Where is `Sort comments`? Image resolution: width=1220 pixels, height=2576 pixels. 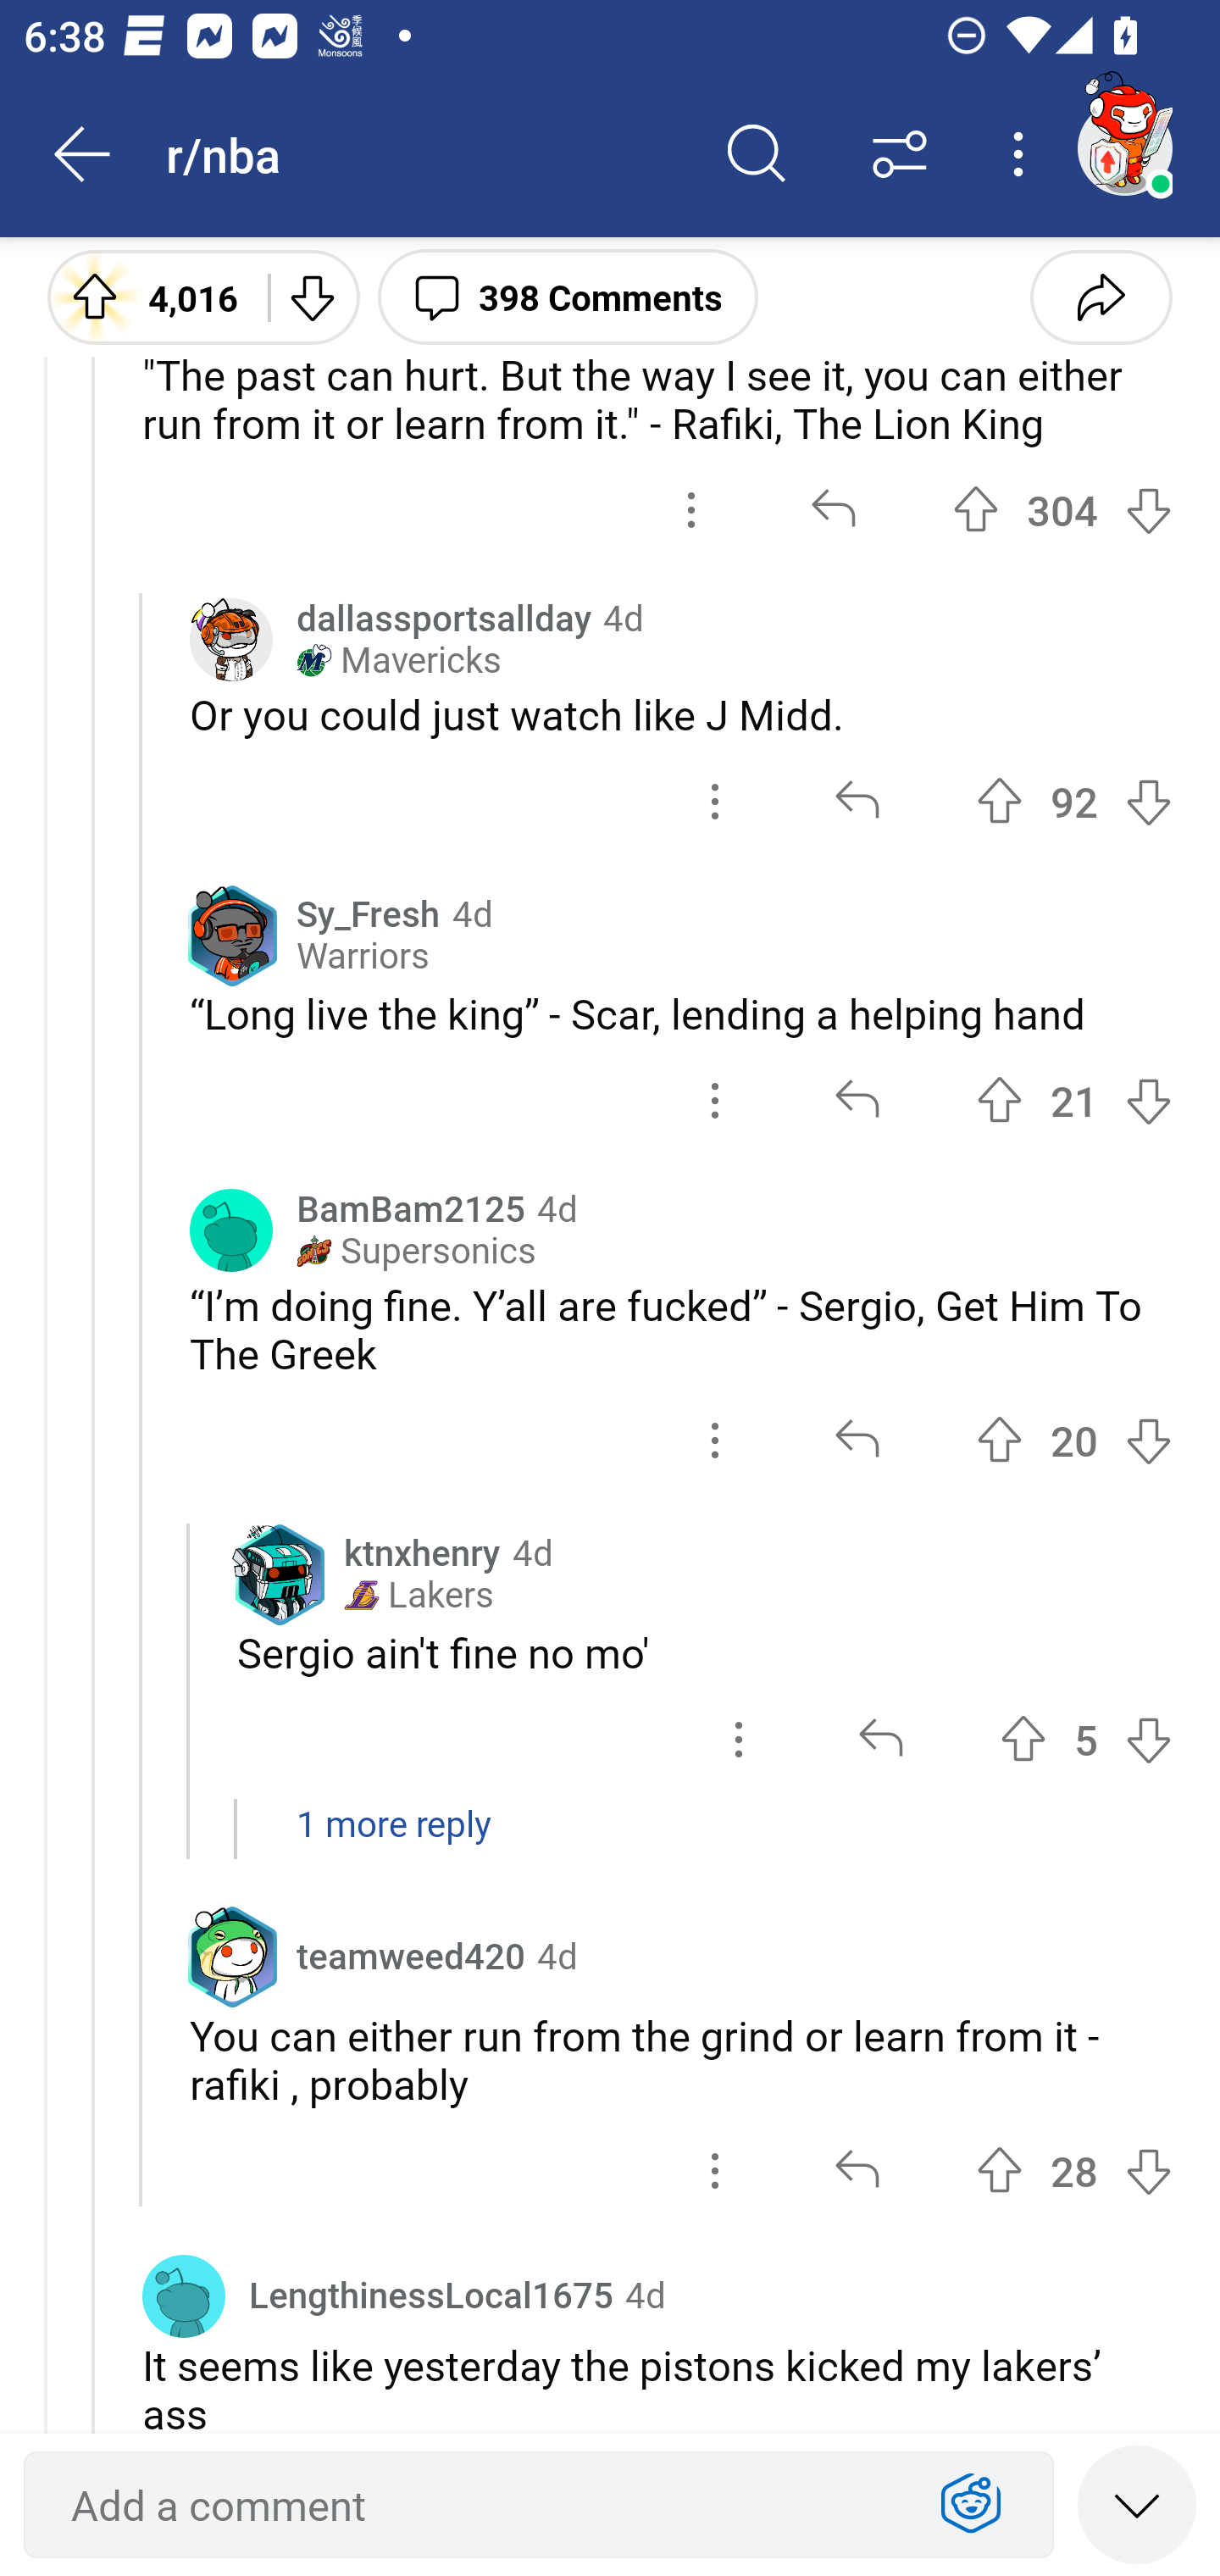 Sort comments is located at coordinates (900, 154).